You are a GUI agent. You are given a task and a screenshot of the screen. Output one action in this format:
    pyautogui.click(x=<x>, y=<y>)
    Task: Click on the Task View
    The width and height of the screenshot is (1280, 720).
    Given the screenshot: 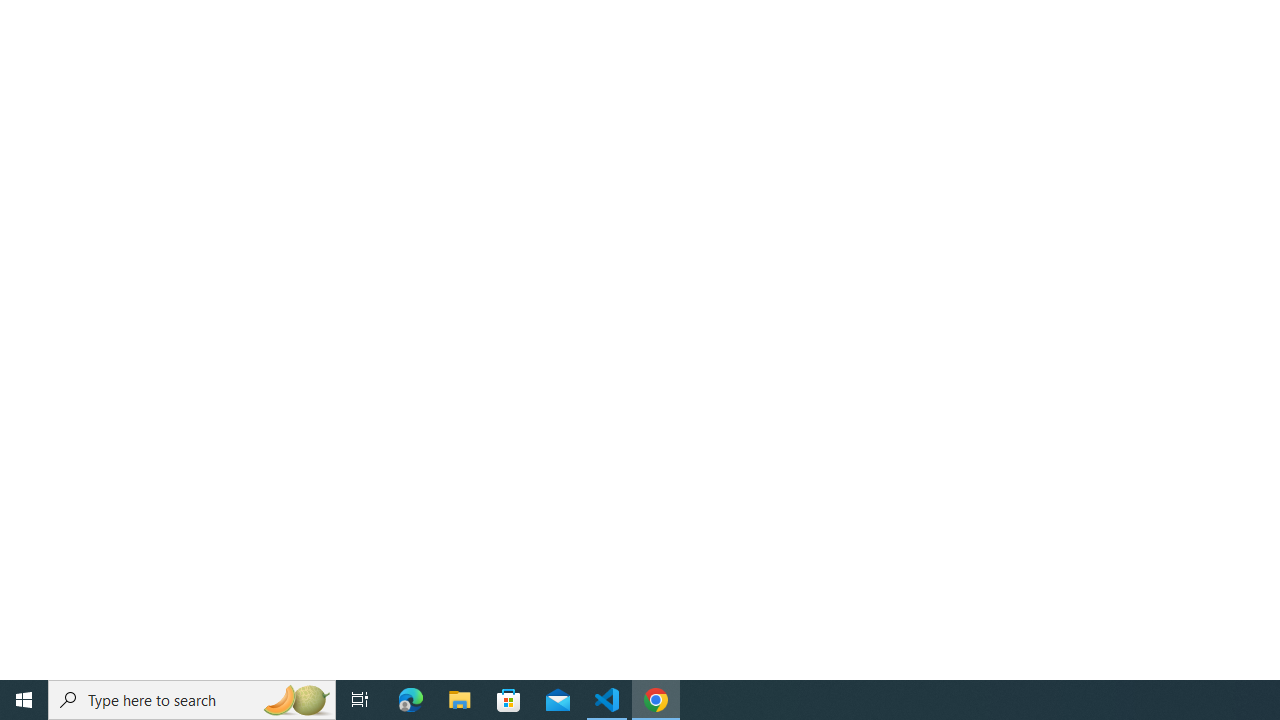 What is the action you would take?
    pyautogui.click(x=360, y=700)
    